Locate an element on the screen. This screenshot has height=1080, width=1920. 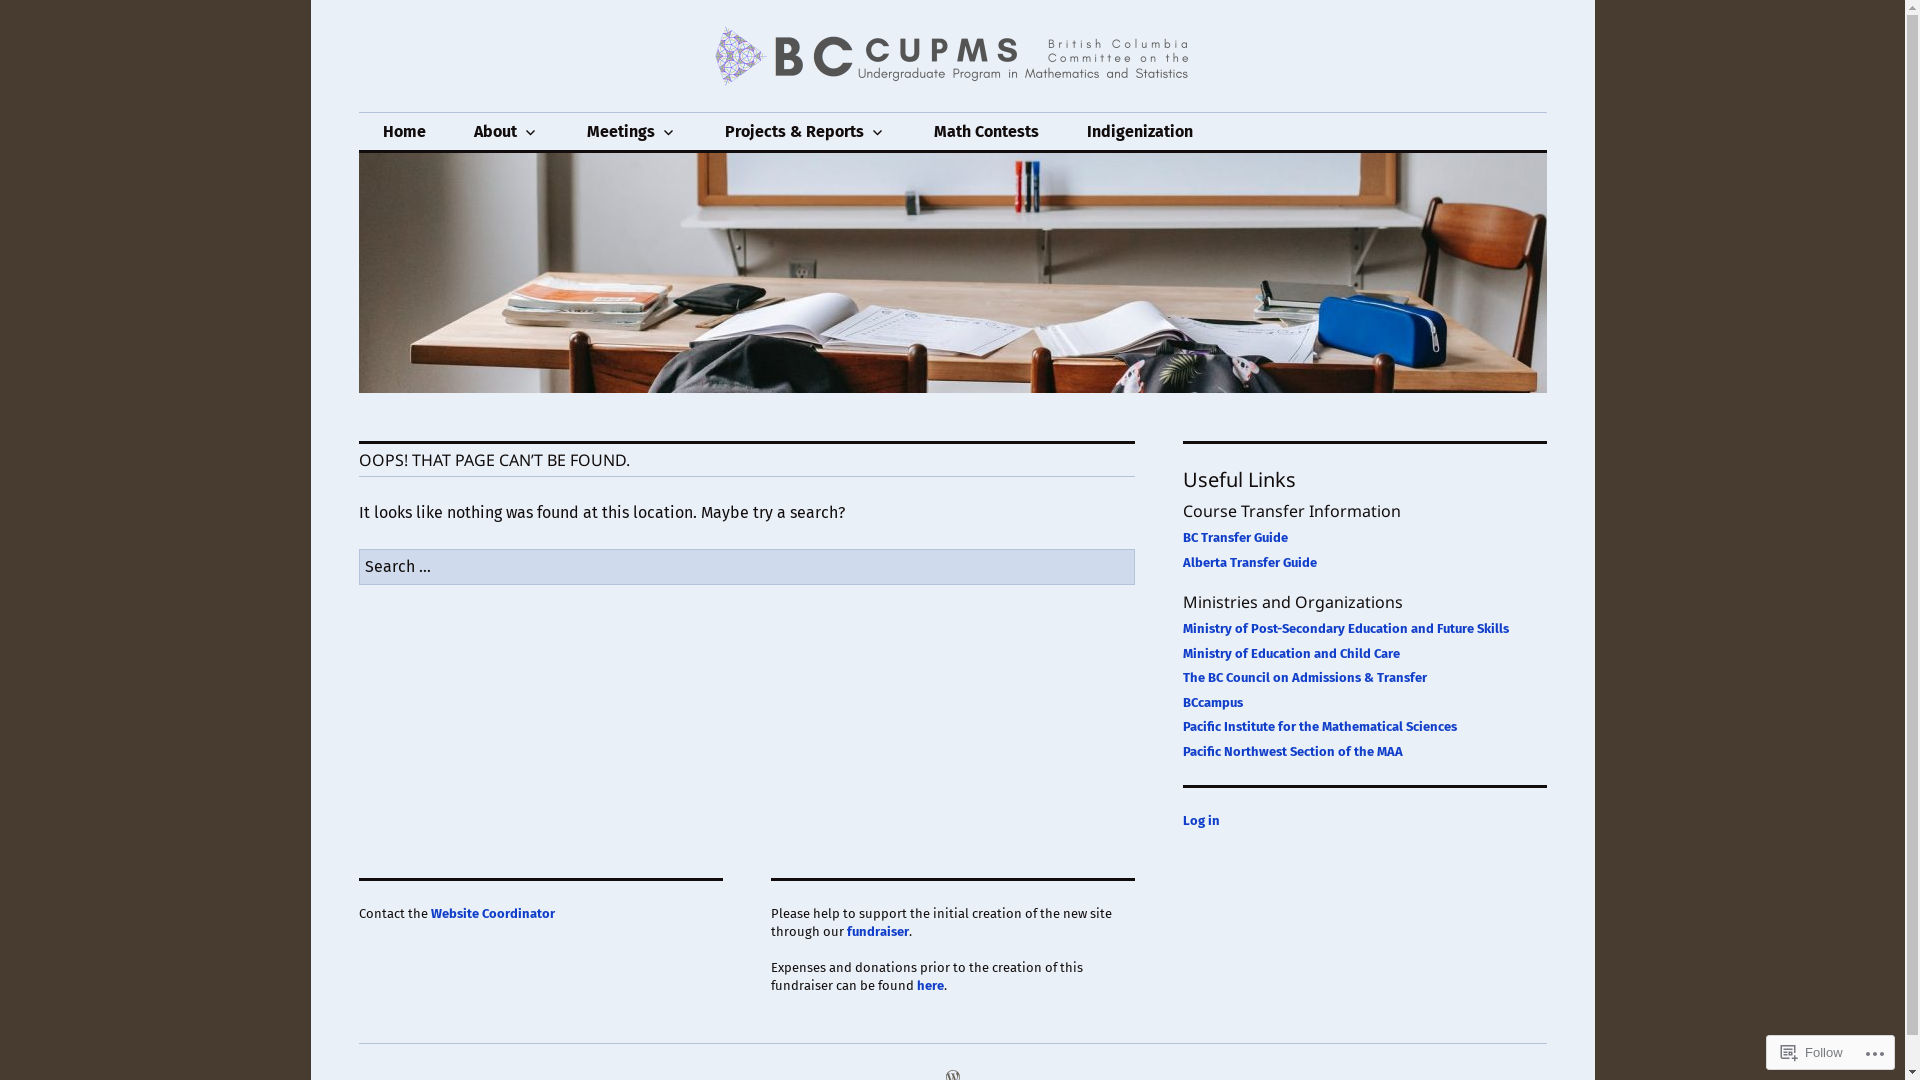
Follow is located at coordinates (1812, 1052).